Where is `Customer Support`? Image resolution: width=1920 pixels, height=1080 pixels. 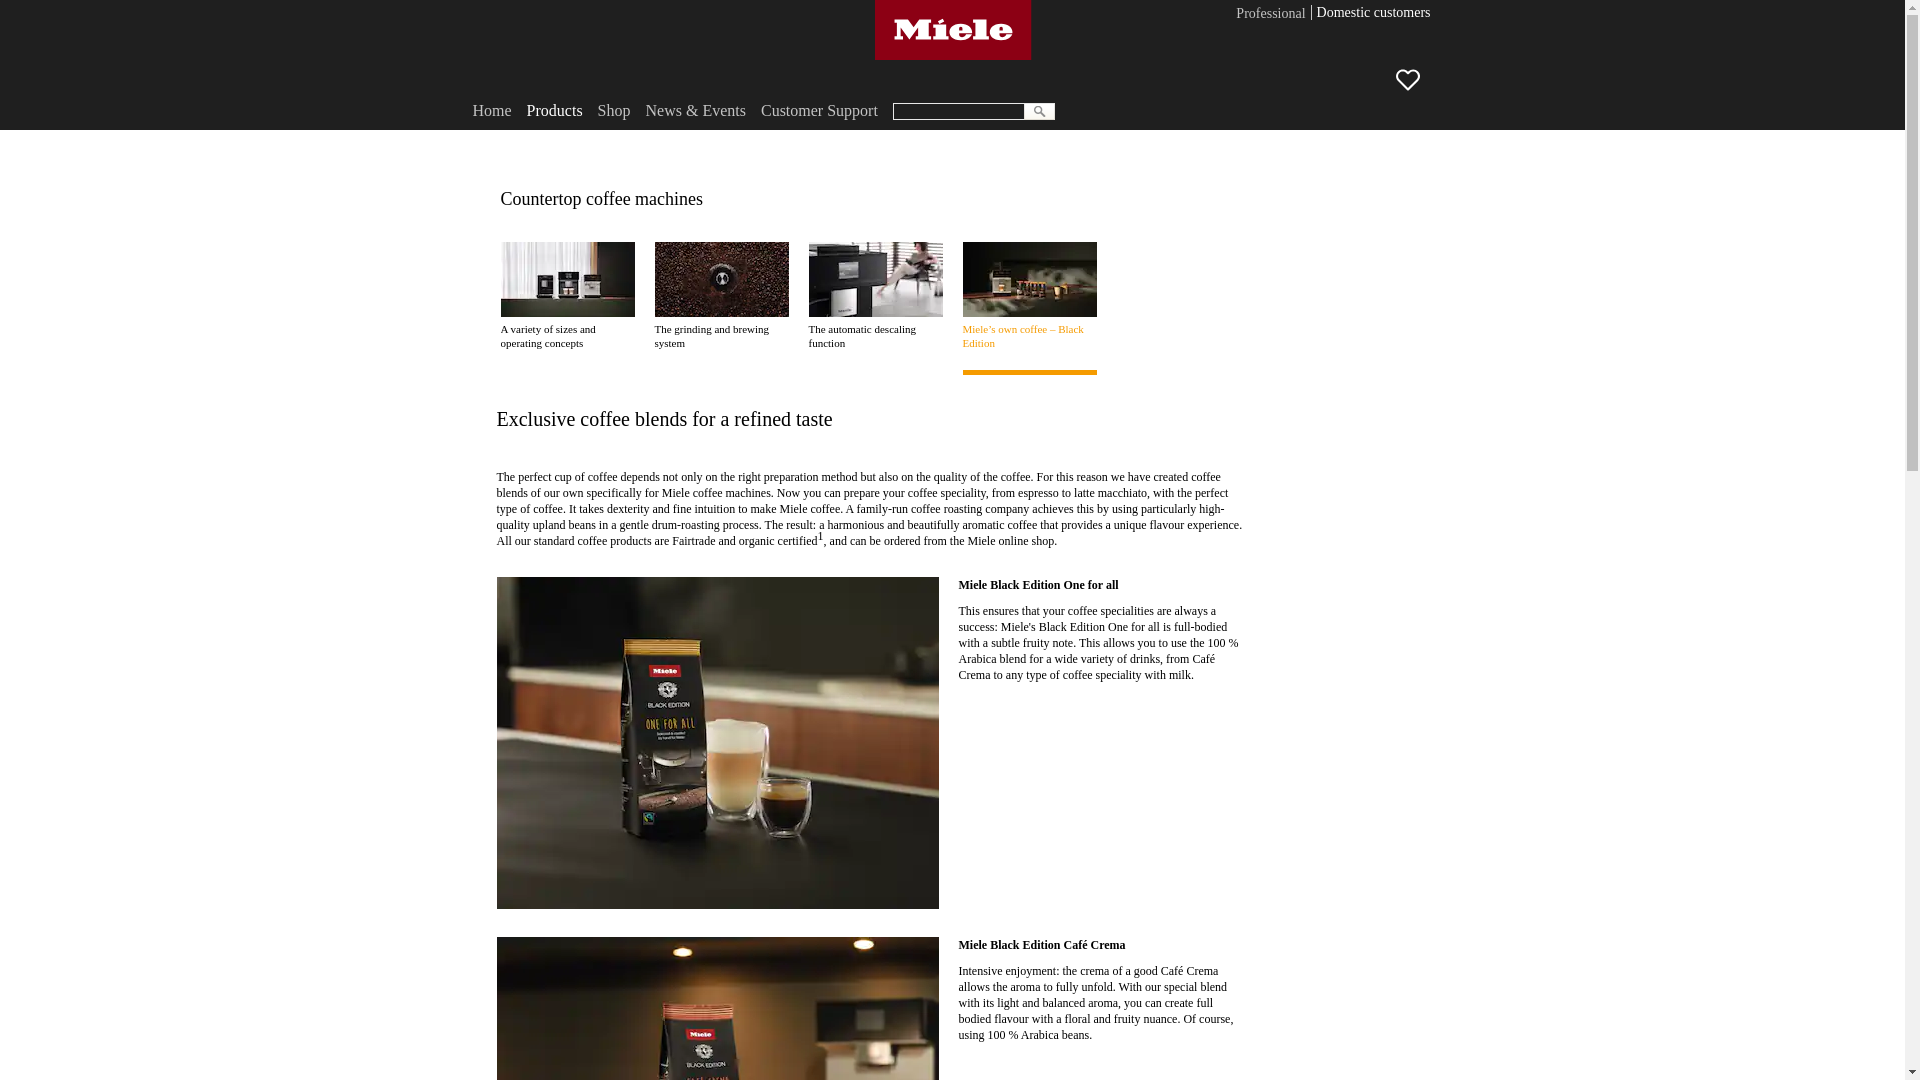
Customer Support is located at coordinates (818, 110).